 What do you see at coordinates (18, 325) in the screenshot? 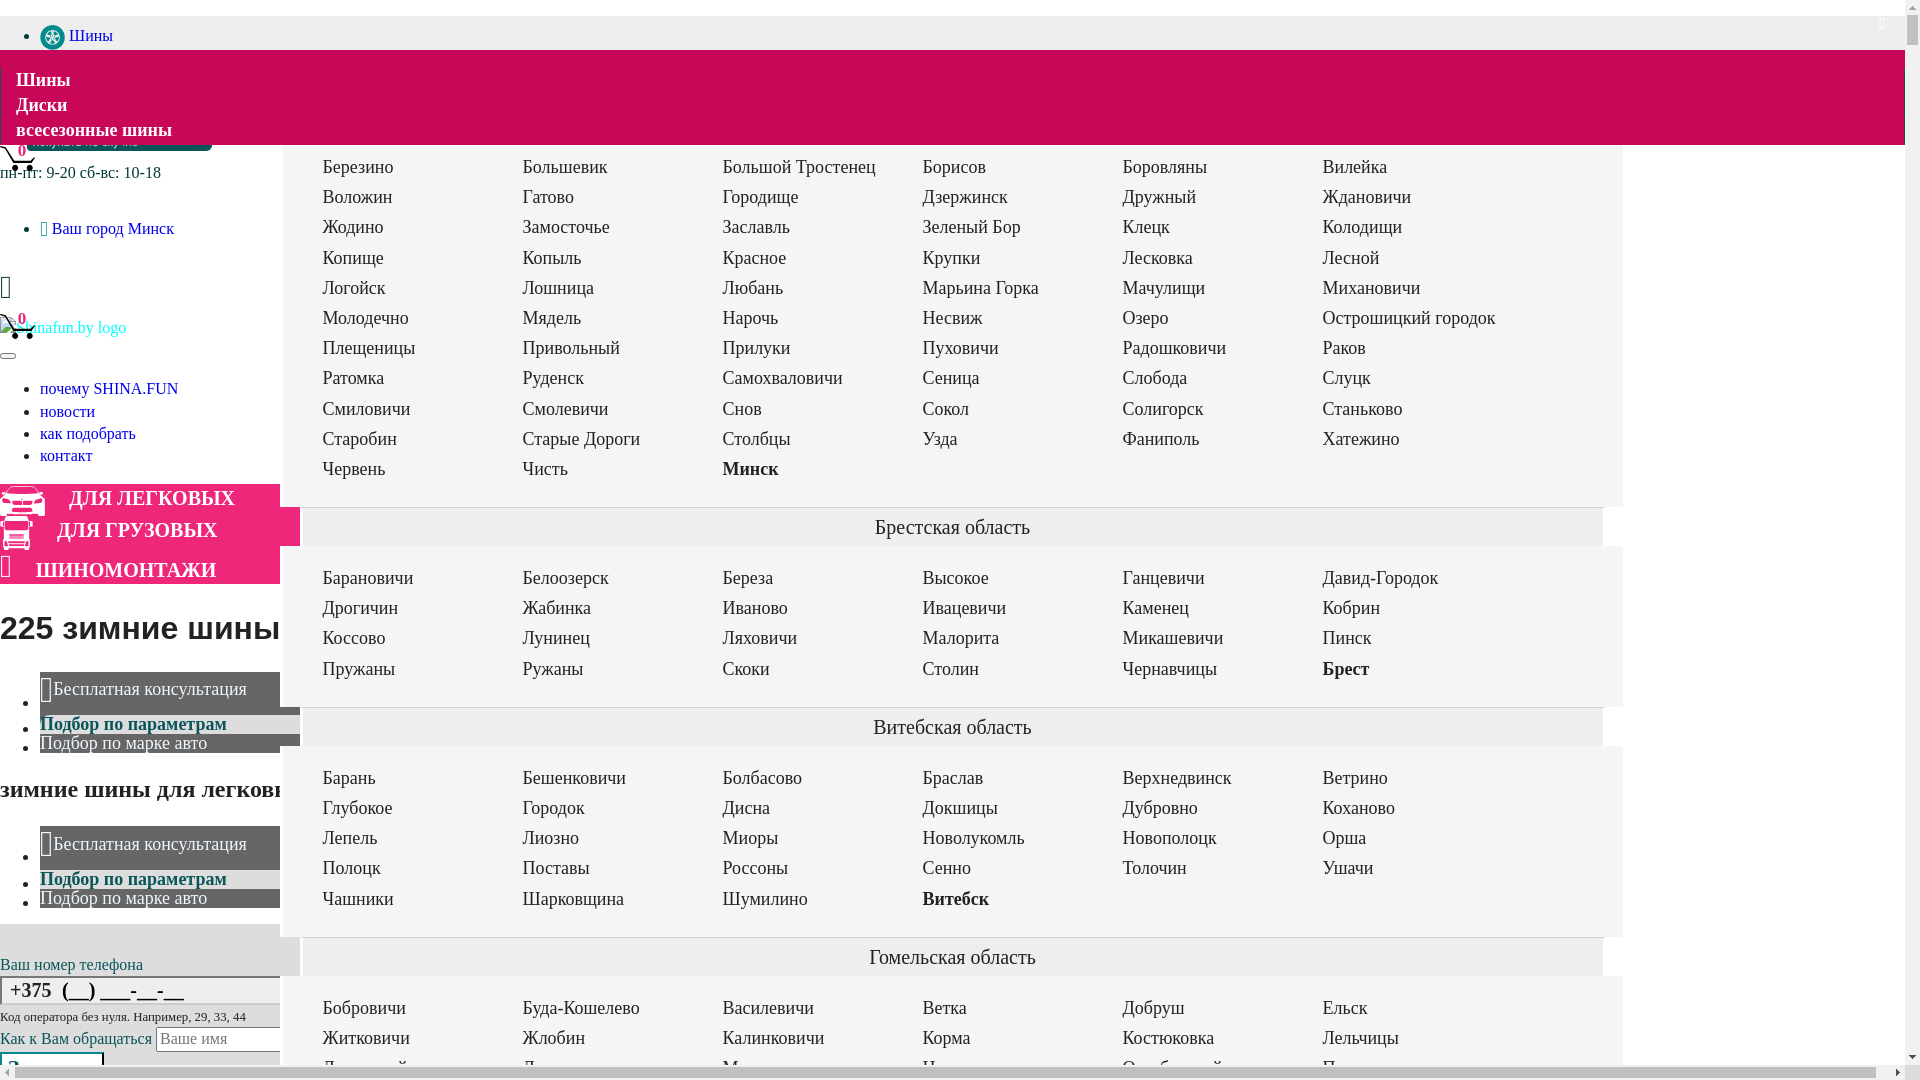
I see `0` at bounding box center [18, 325].